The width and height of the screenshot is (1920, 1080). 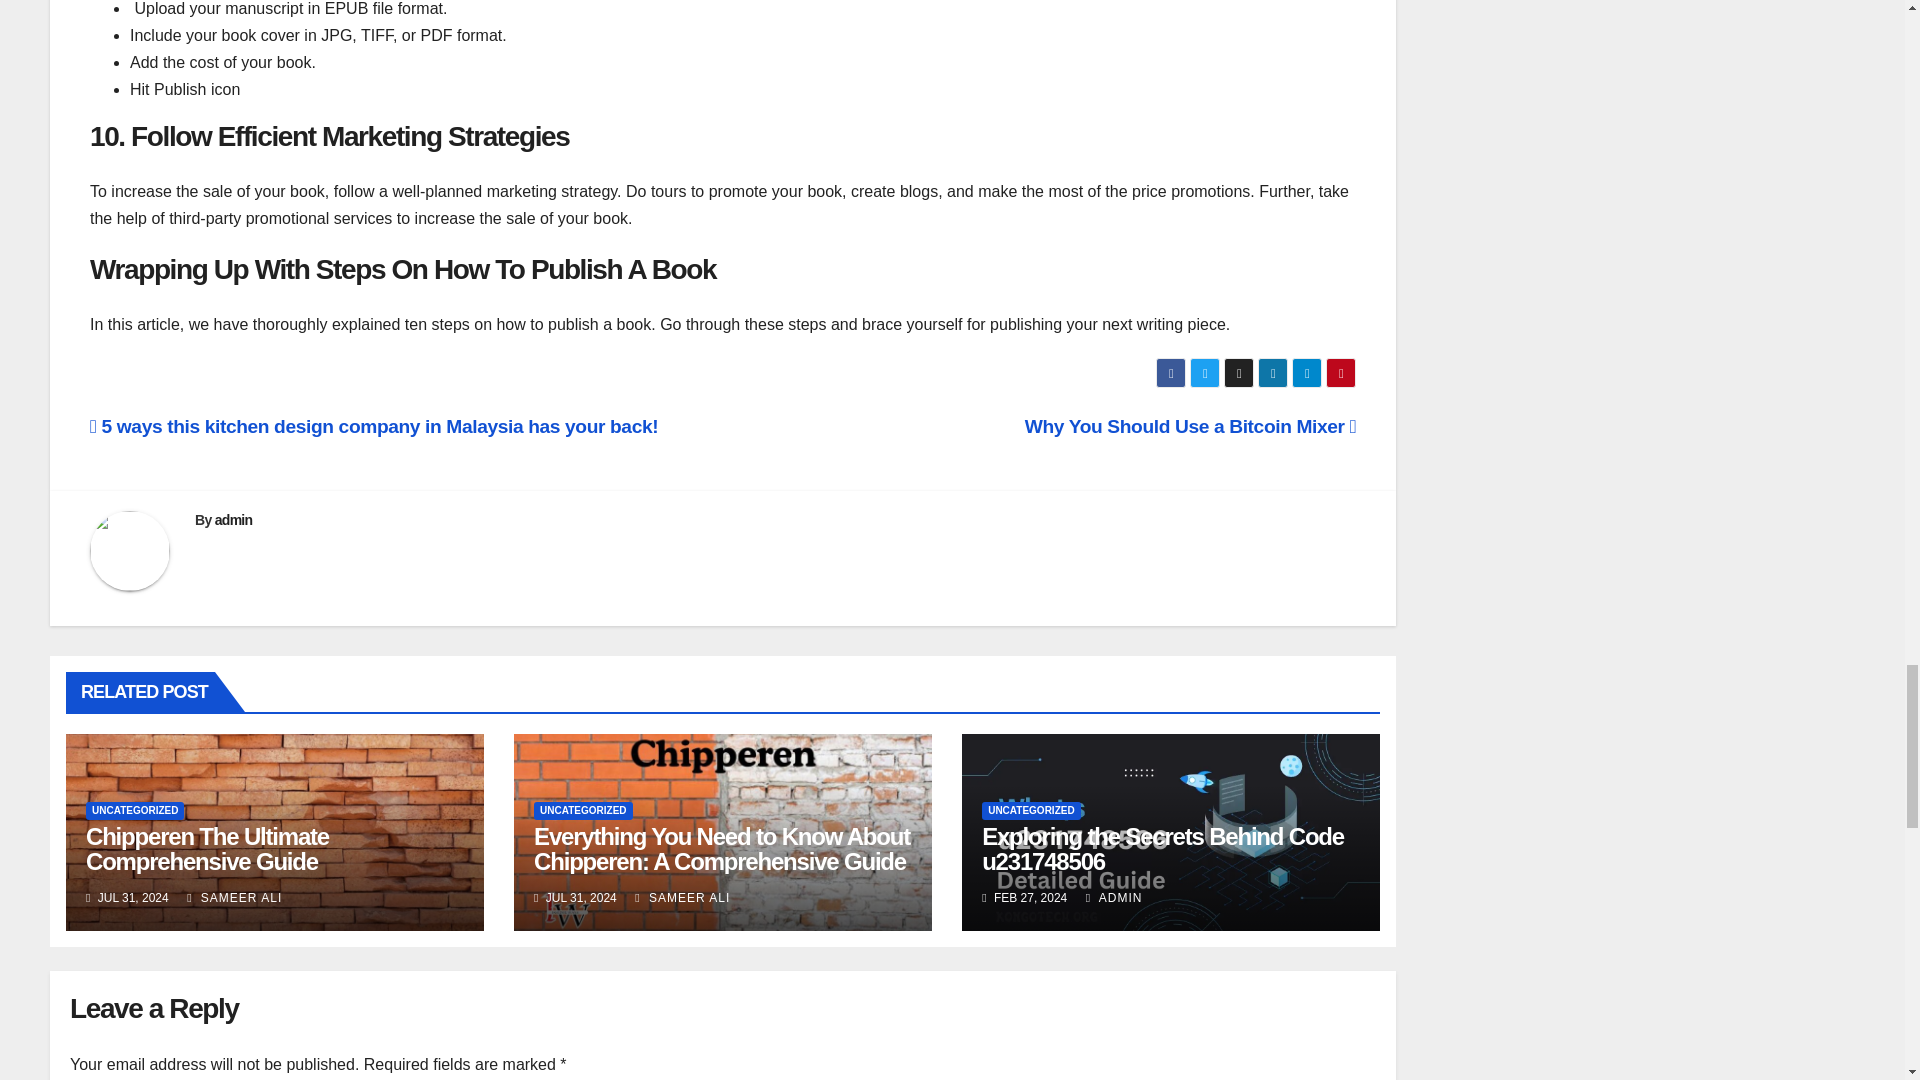 I want to click on Permalink to: Chipperen The Ultimate Comprehensive Guide, so click(x=207, y=848).